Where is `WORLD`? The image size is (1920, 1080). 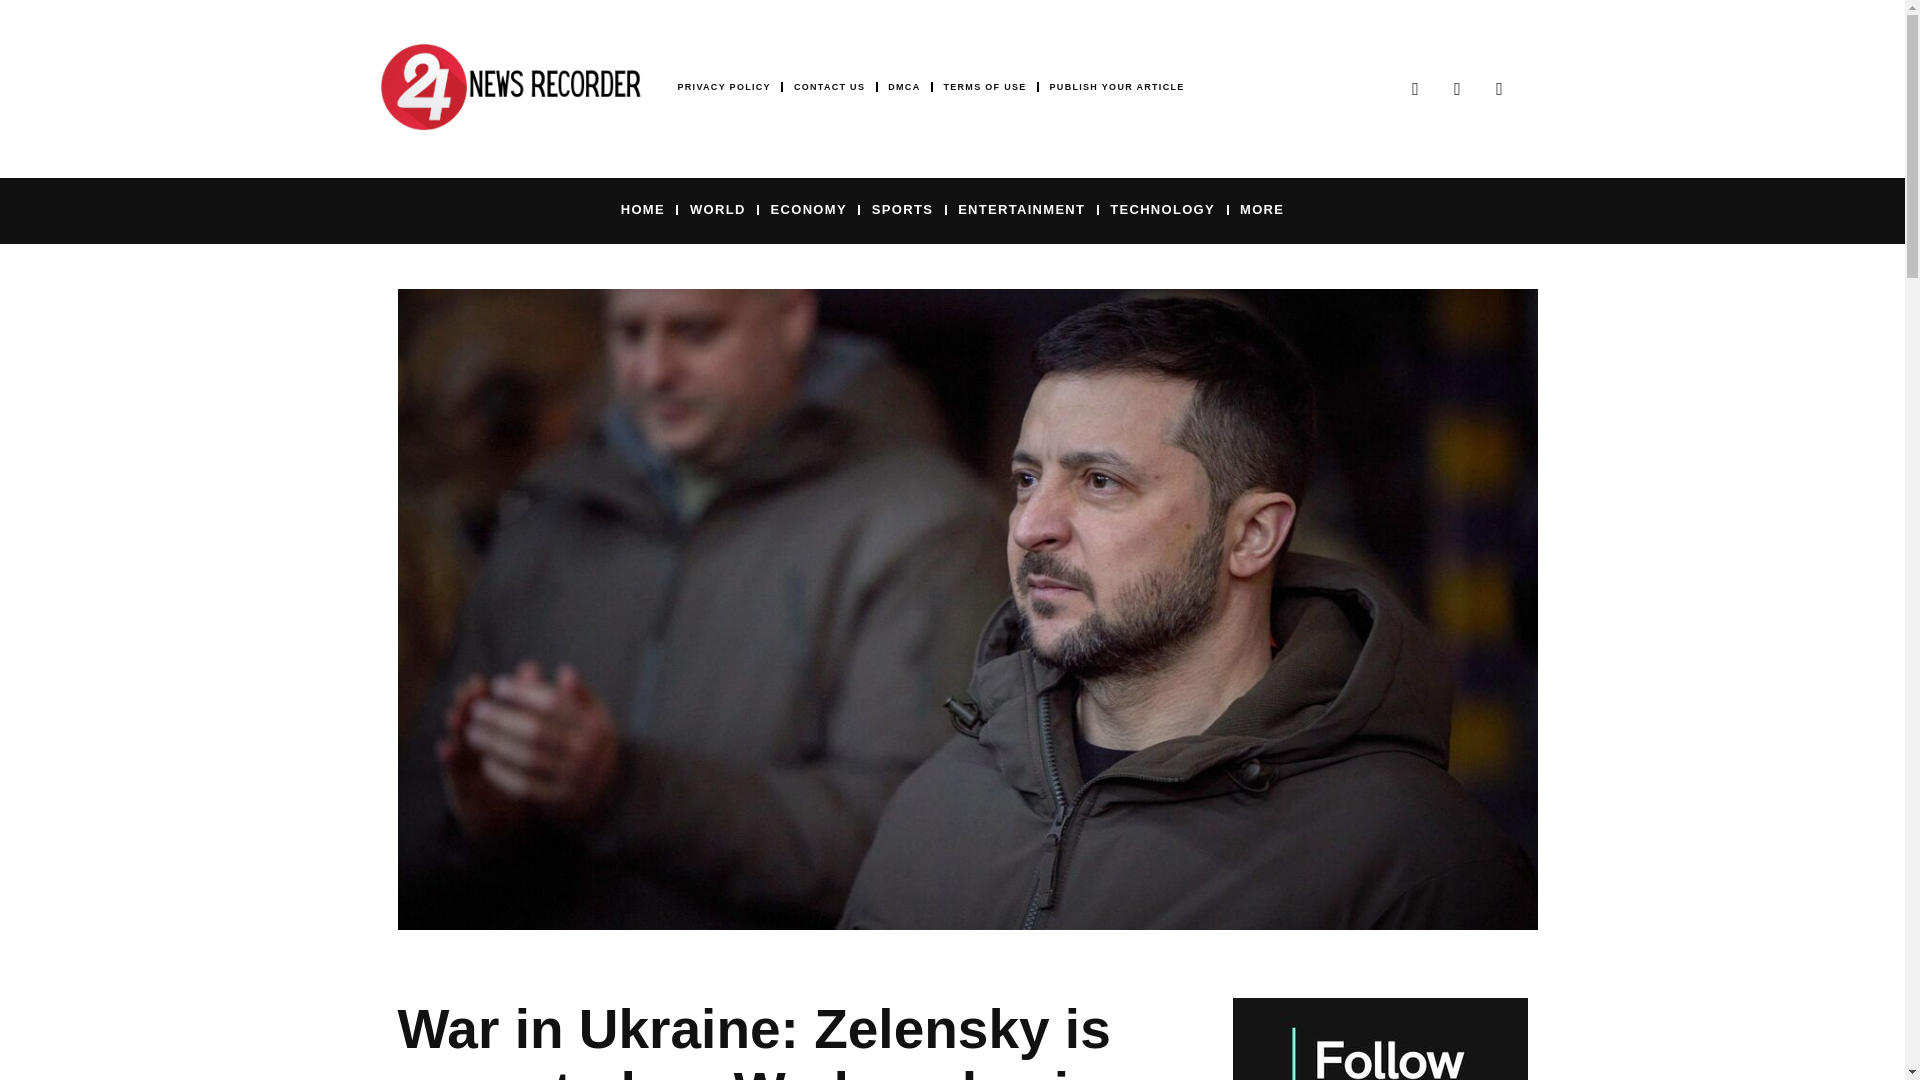 WORLD is located at coordinates (718, 209).